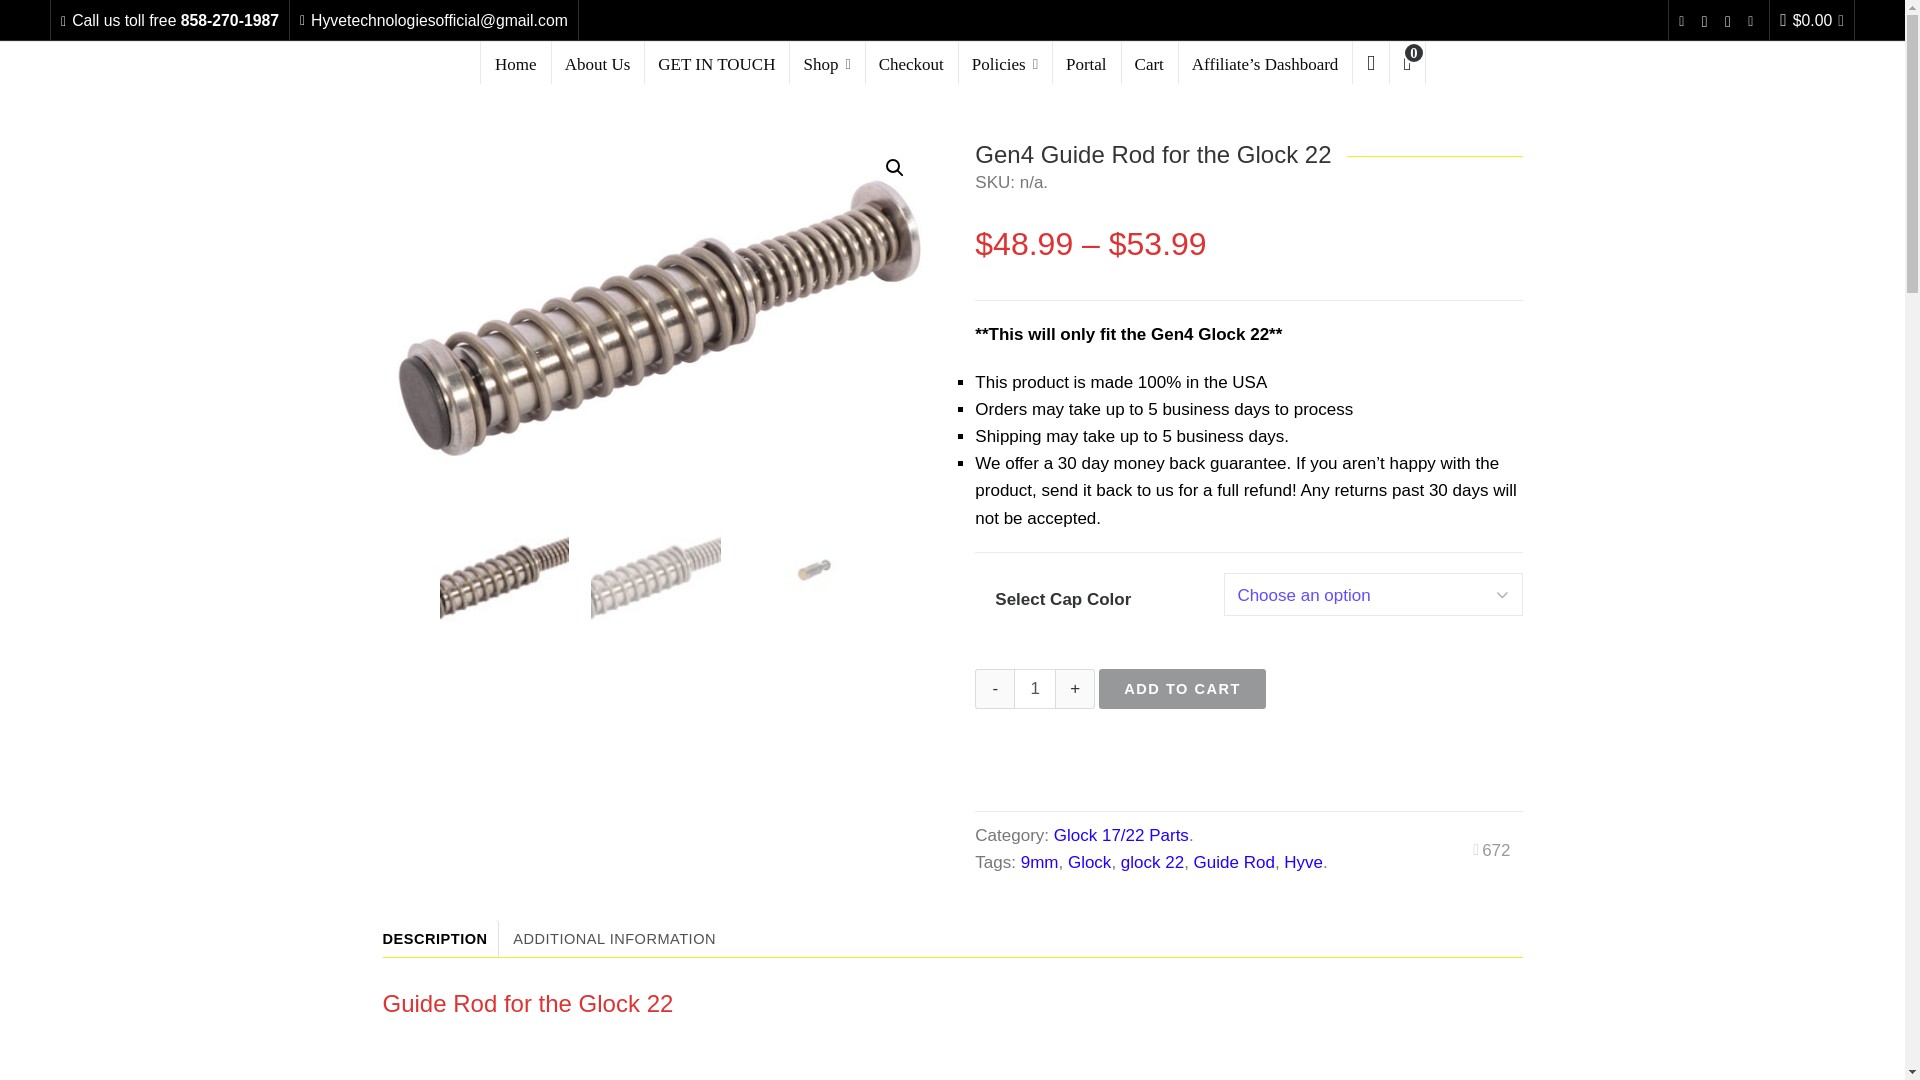 The width and height of the screenshot is (1920, 1080). Describe the element at coordinates (1034, 688) in the screenshot. I see `Qty` at that location.